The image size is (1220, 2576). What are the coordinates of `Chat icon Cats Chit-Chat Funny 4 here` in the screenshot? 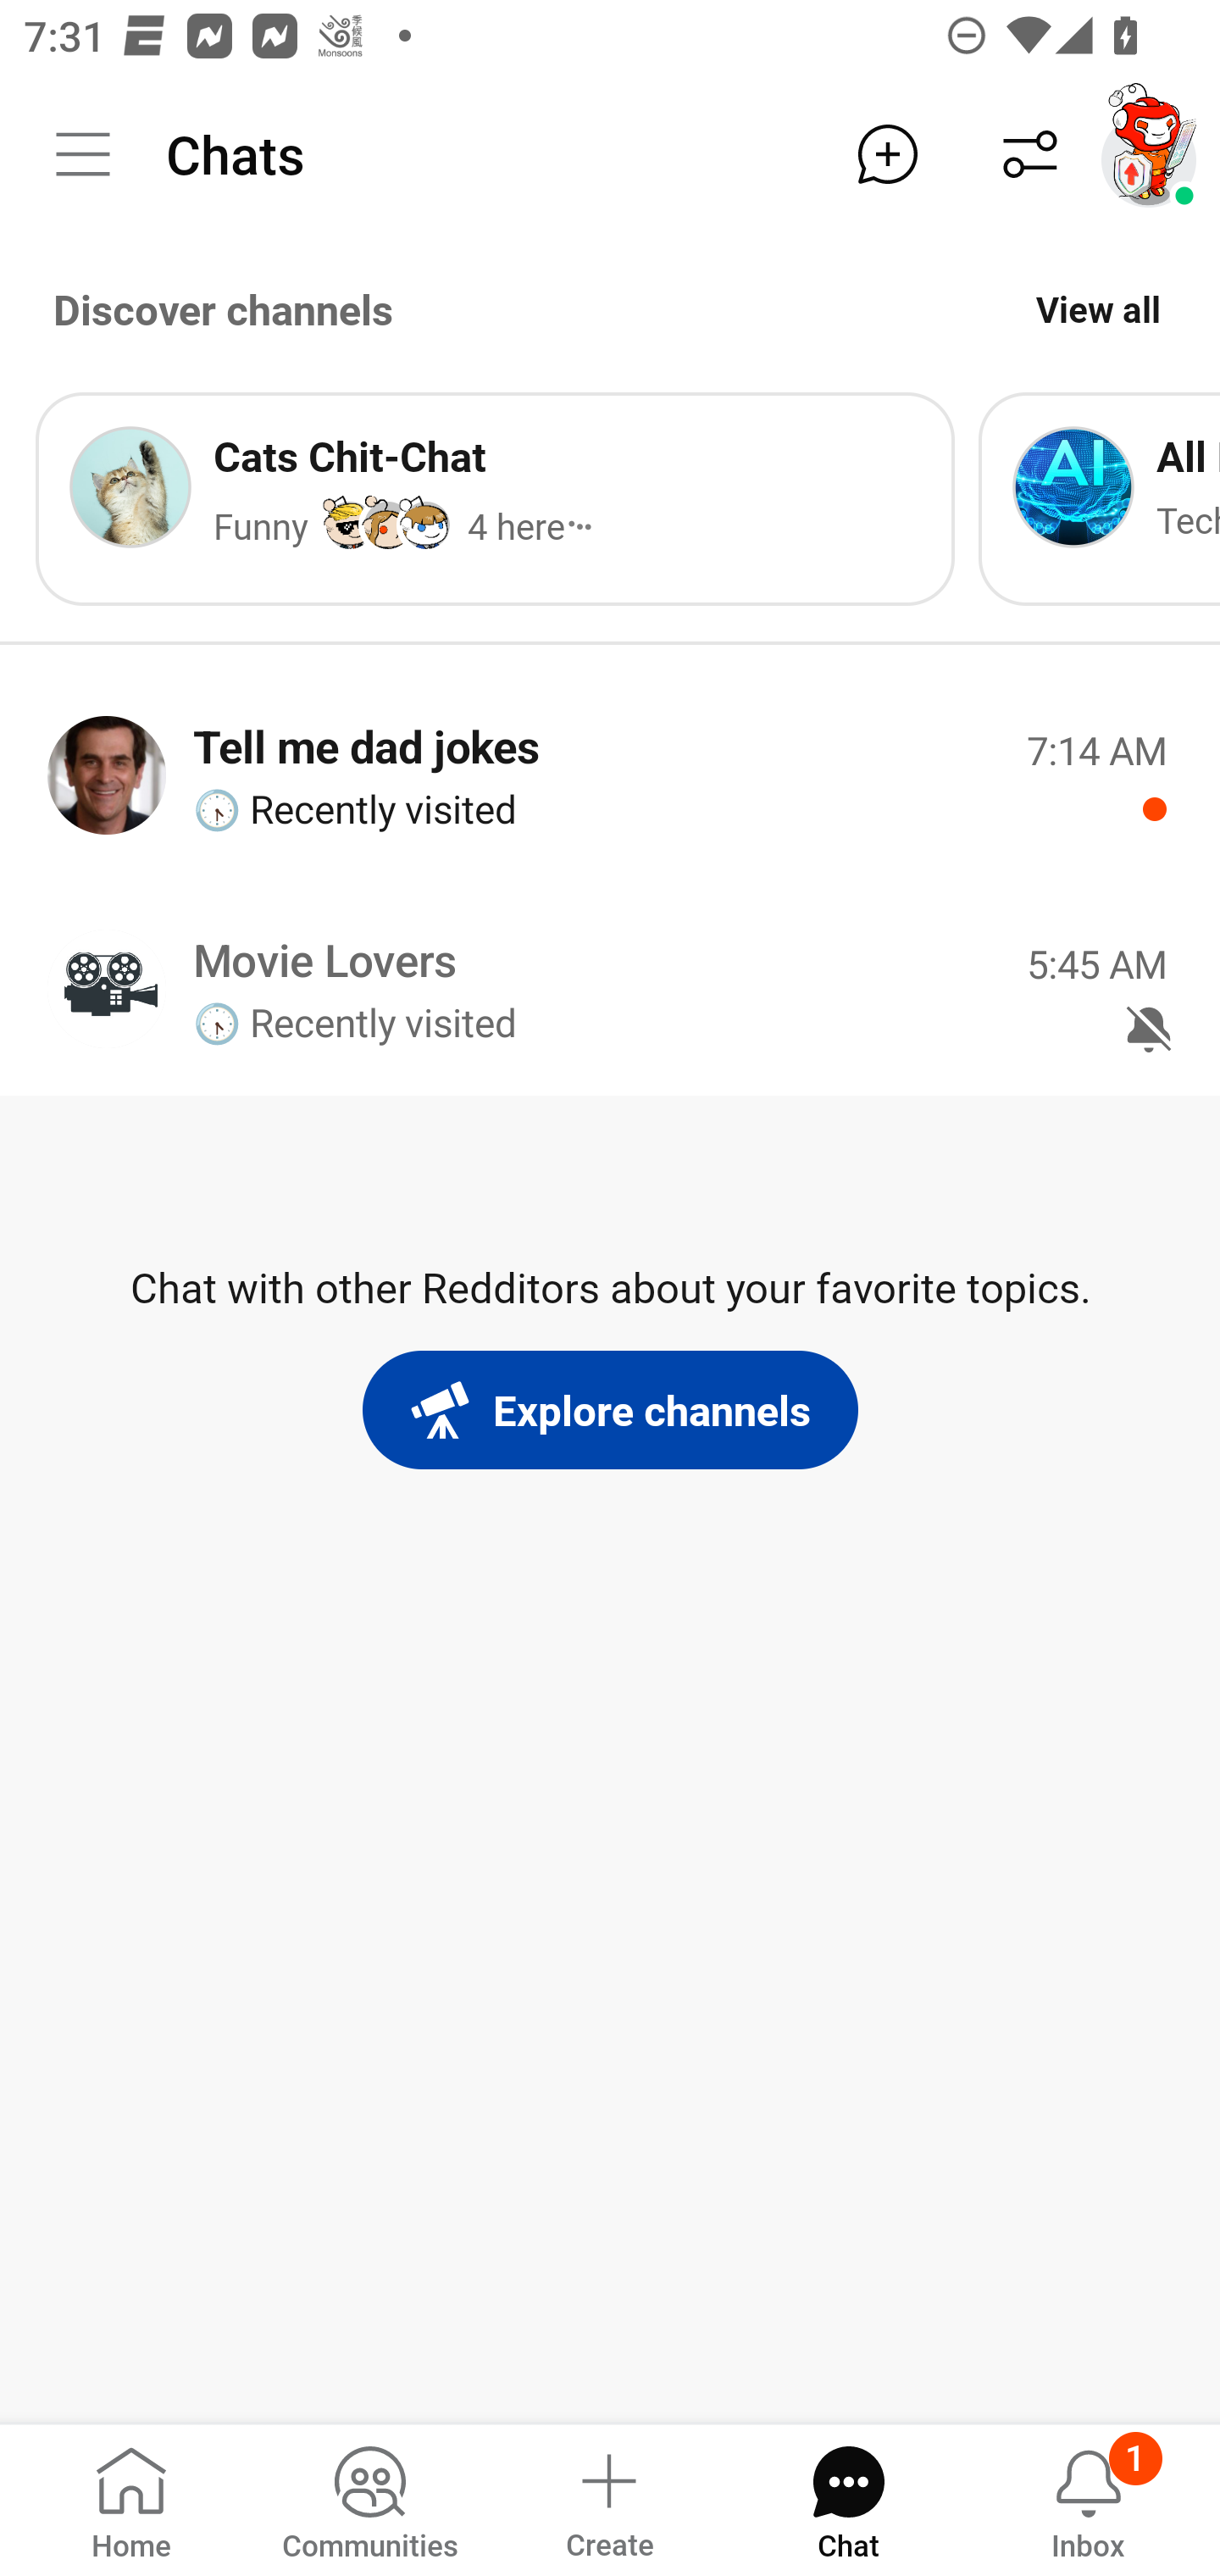 It's located at (495, 498).